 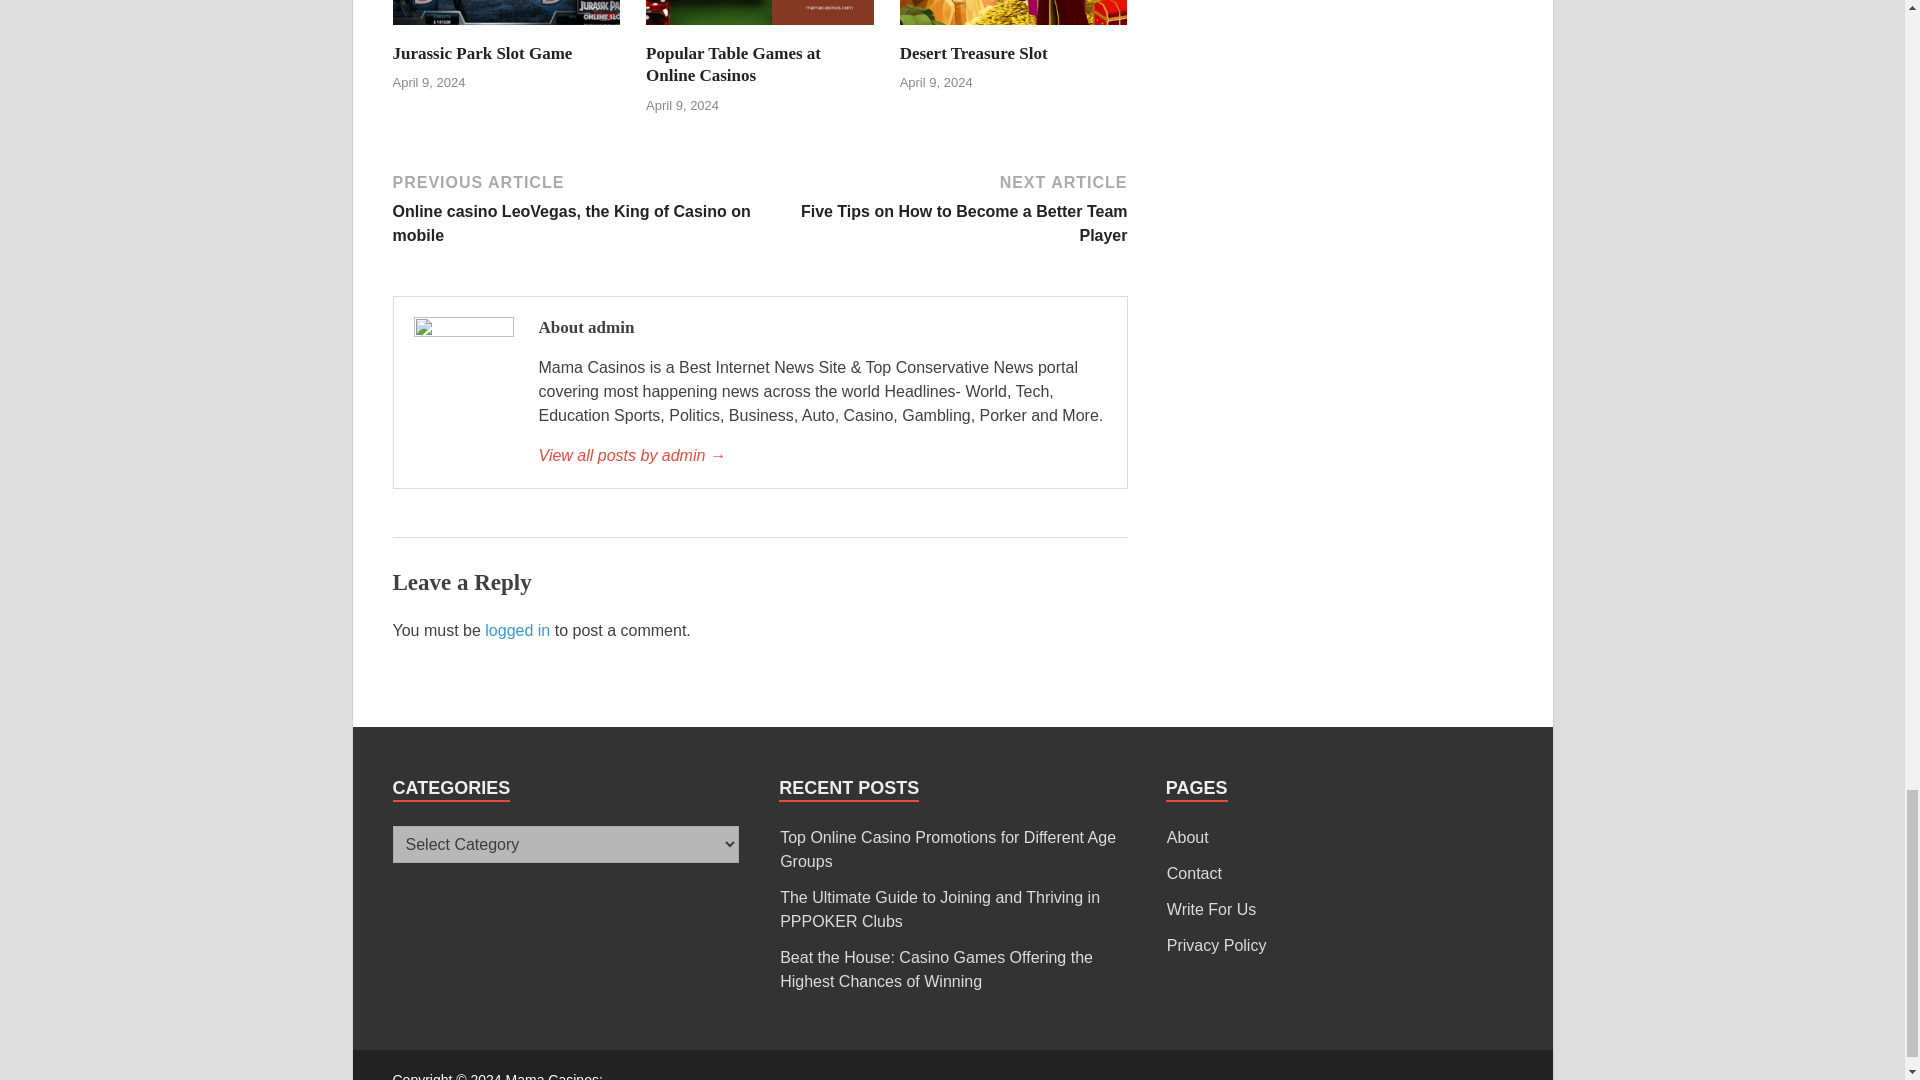 What do you see at coordinates (482, 53) in the screenshot?
I see `Jurassic Park Slot Game` at bounding box center [482, 53].